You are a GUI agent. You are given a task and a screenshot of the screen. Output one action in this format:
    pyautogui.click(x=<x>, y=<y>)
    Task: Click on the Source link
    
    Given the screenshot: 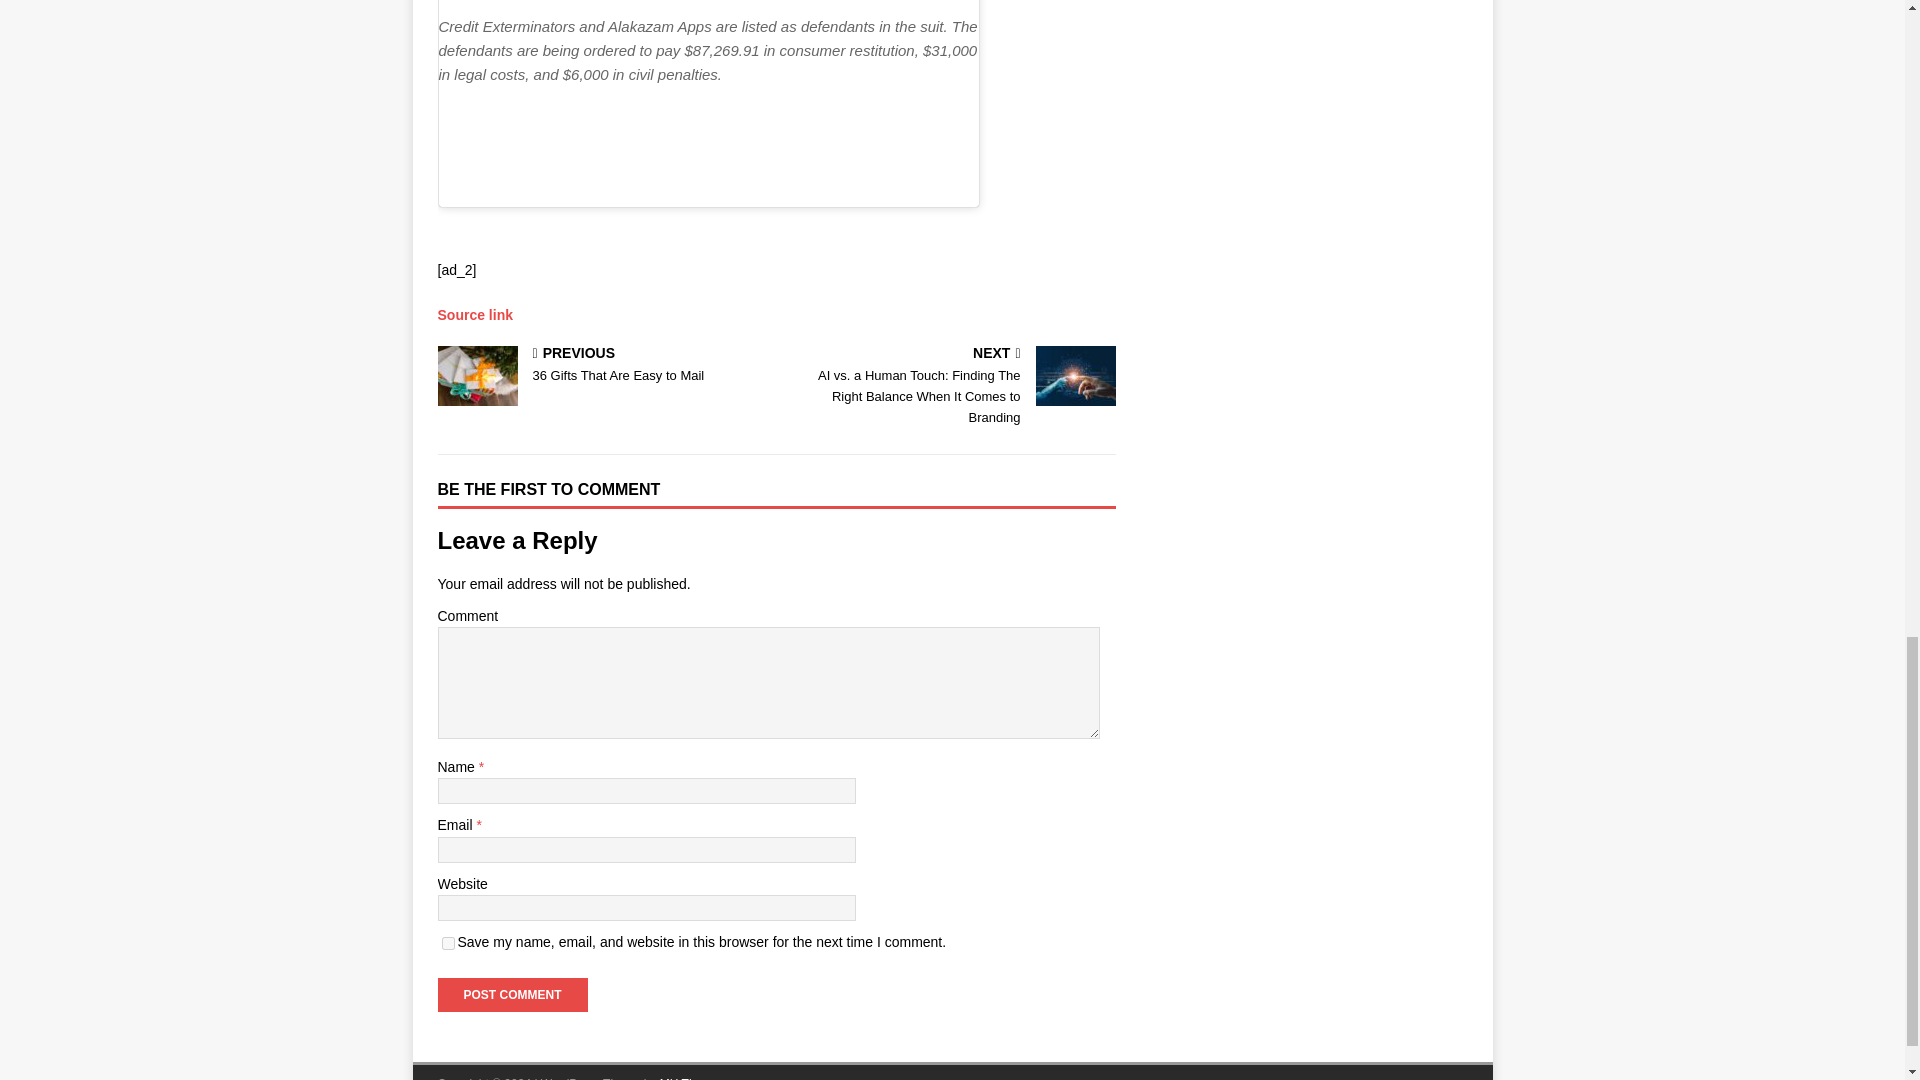 What is the action you would take?
    pyautogui.click(x=474, y=314)
    